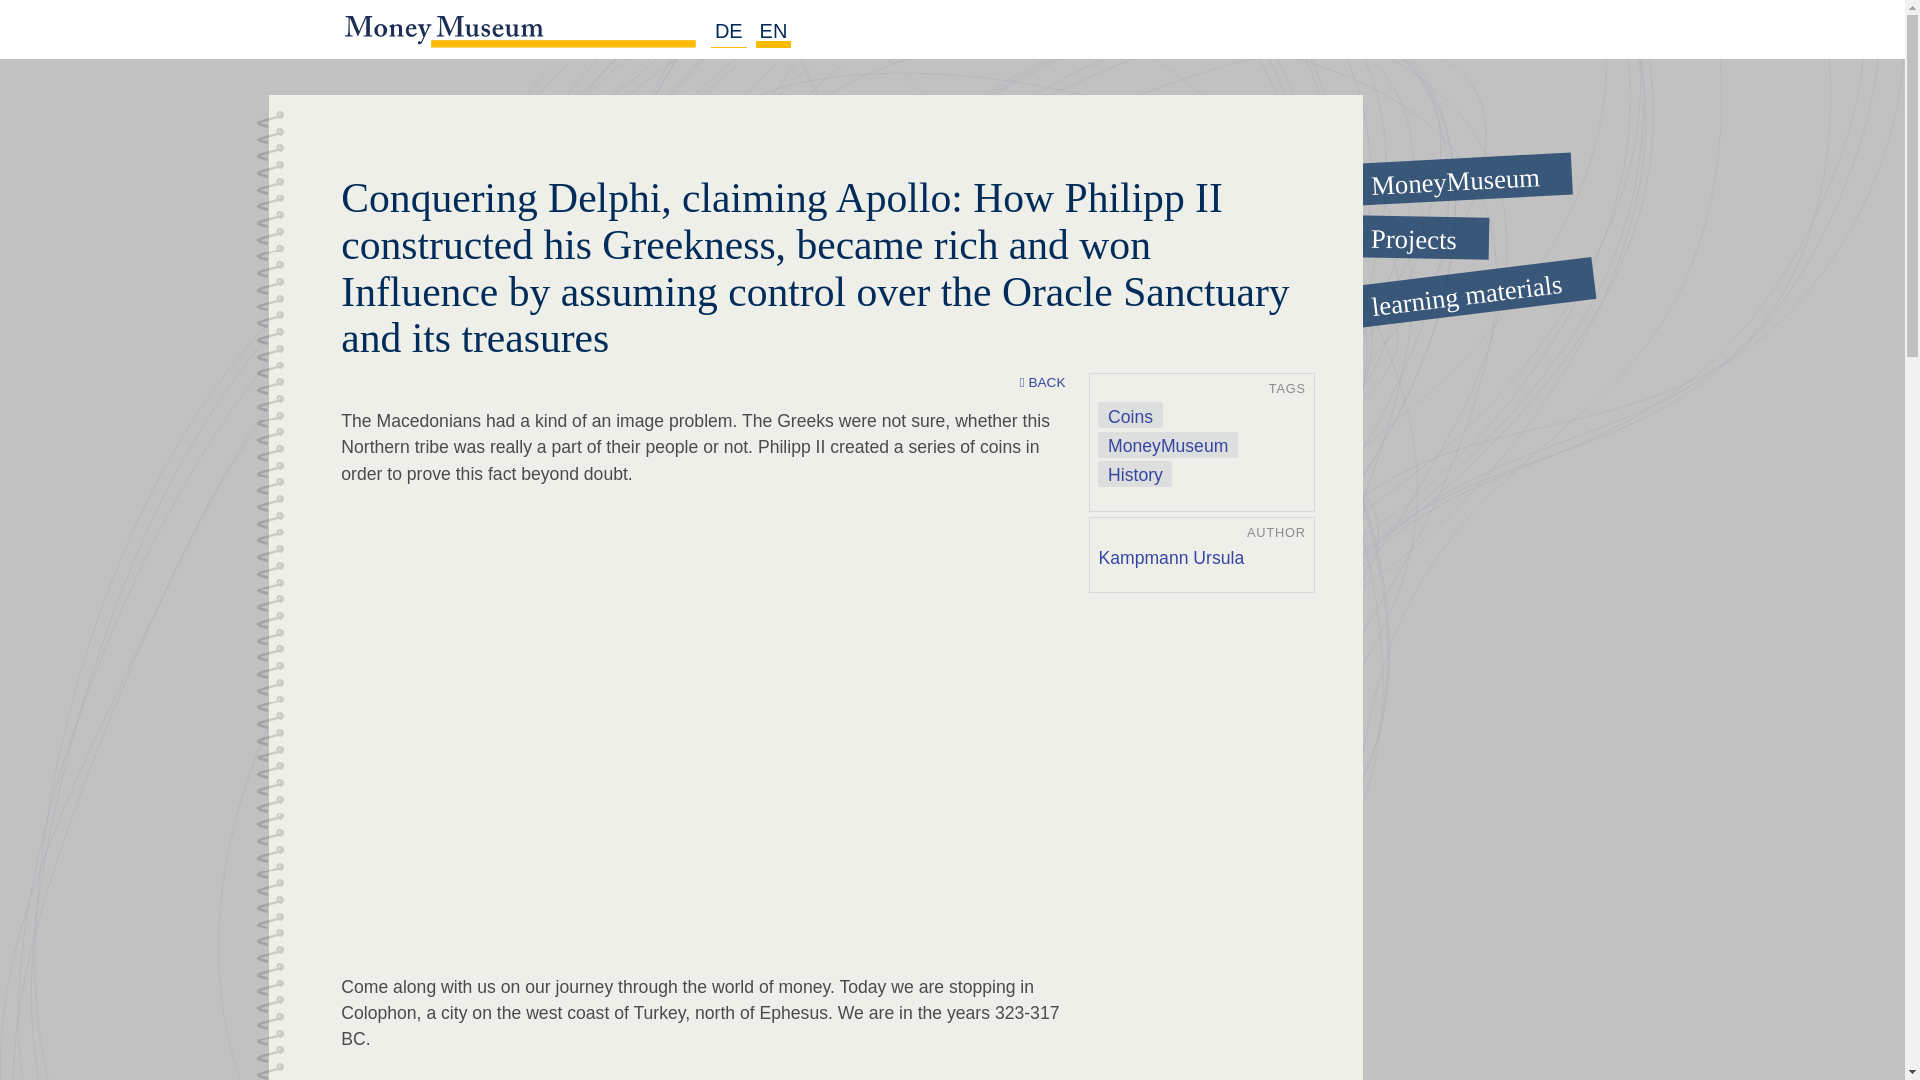 This screenshot has width=1920, height=1080. Describe the element at coordinates (1134, 474) in the screenshot. I see `History` at that location.